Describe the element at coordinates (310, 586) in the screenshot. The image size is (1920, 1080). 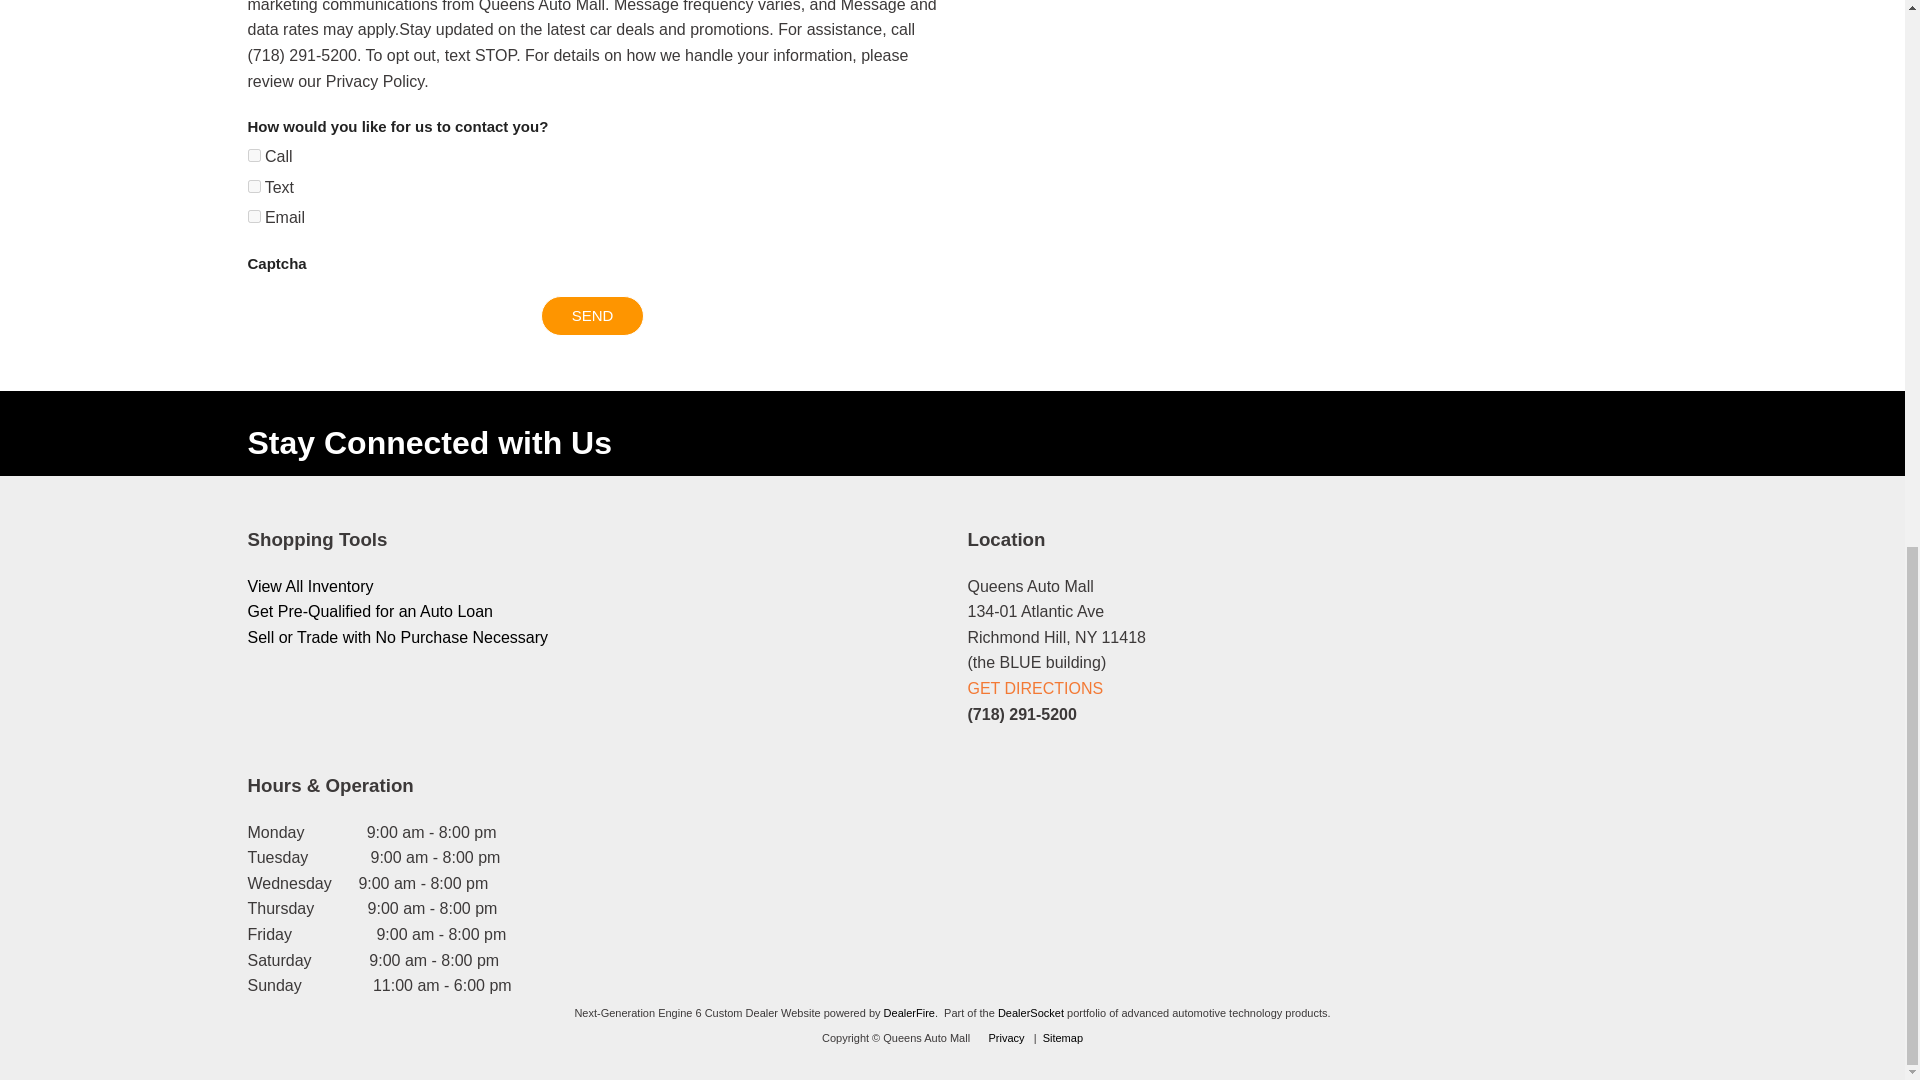
I see `View All Inventory` at that location.